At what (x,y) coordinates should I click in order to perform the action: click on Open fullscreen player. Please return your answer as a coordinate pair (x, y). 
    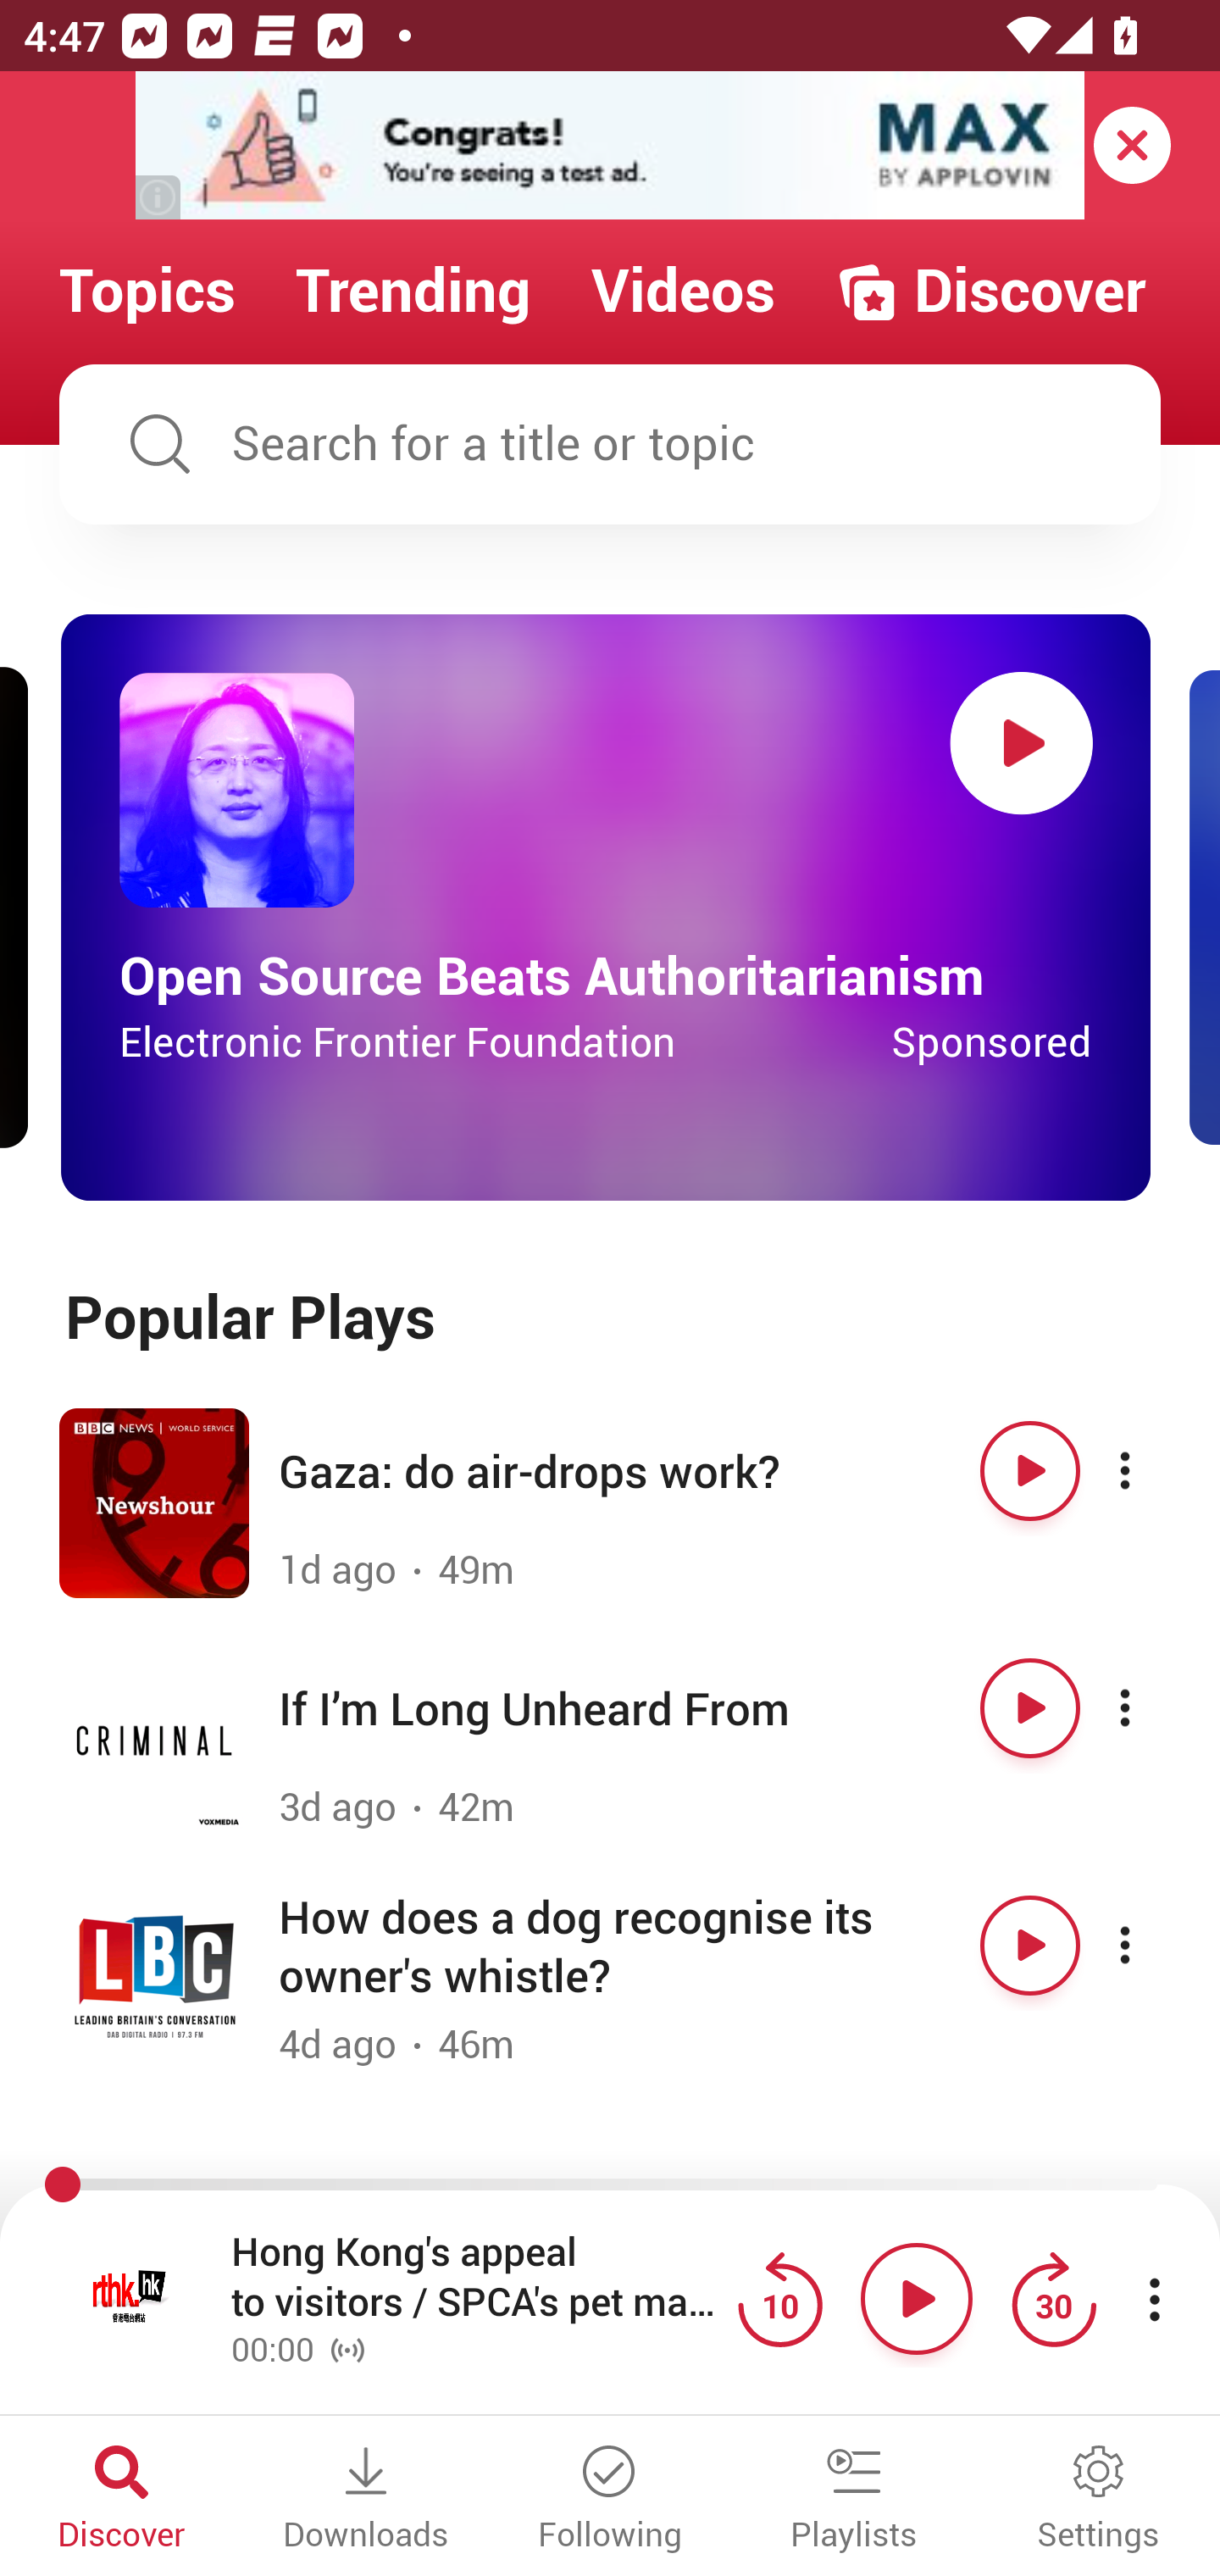
    Looking at the image, I should click on (130, 2298).